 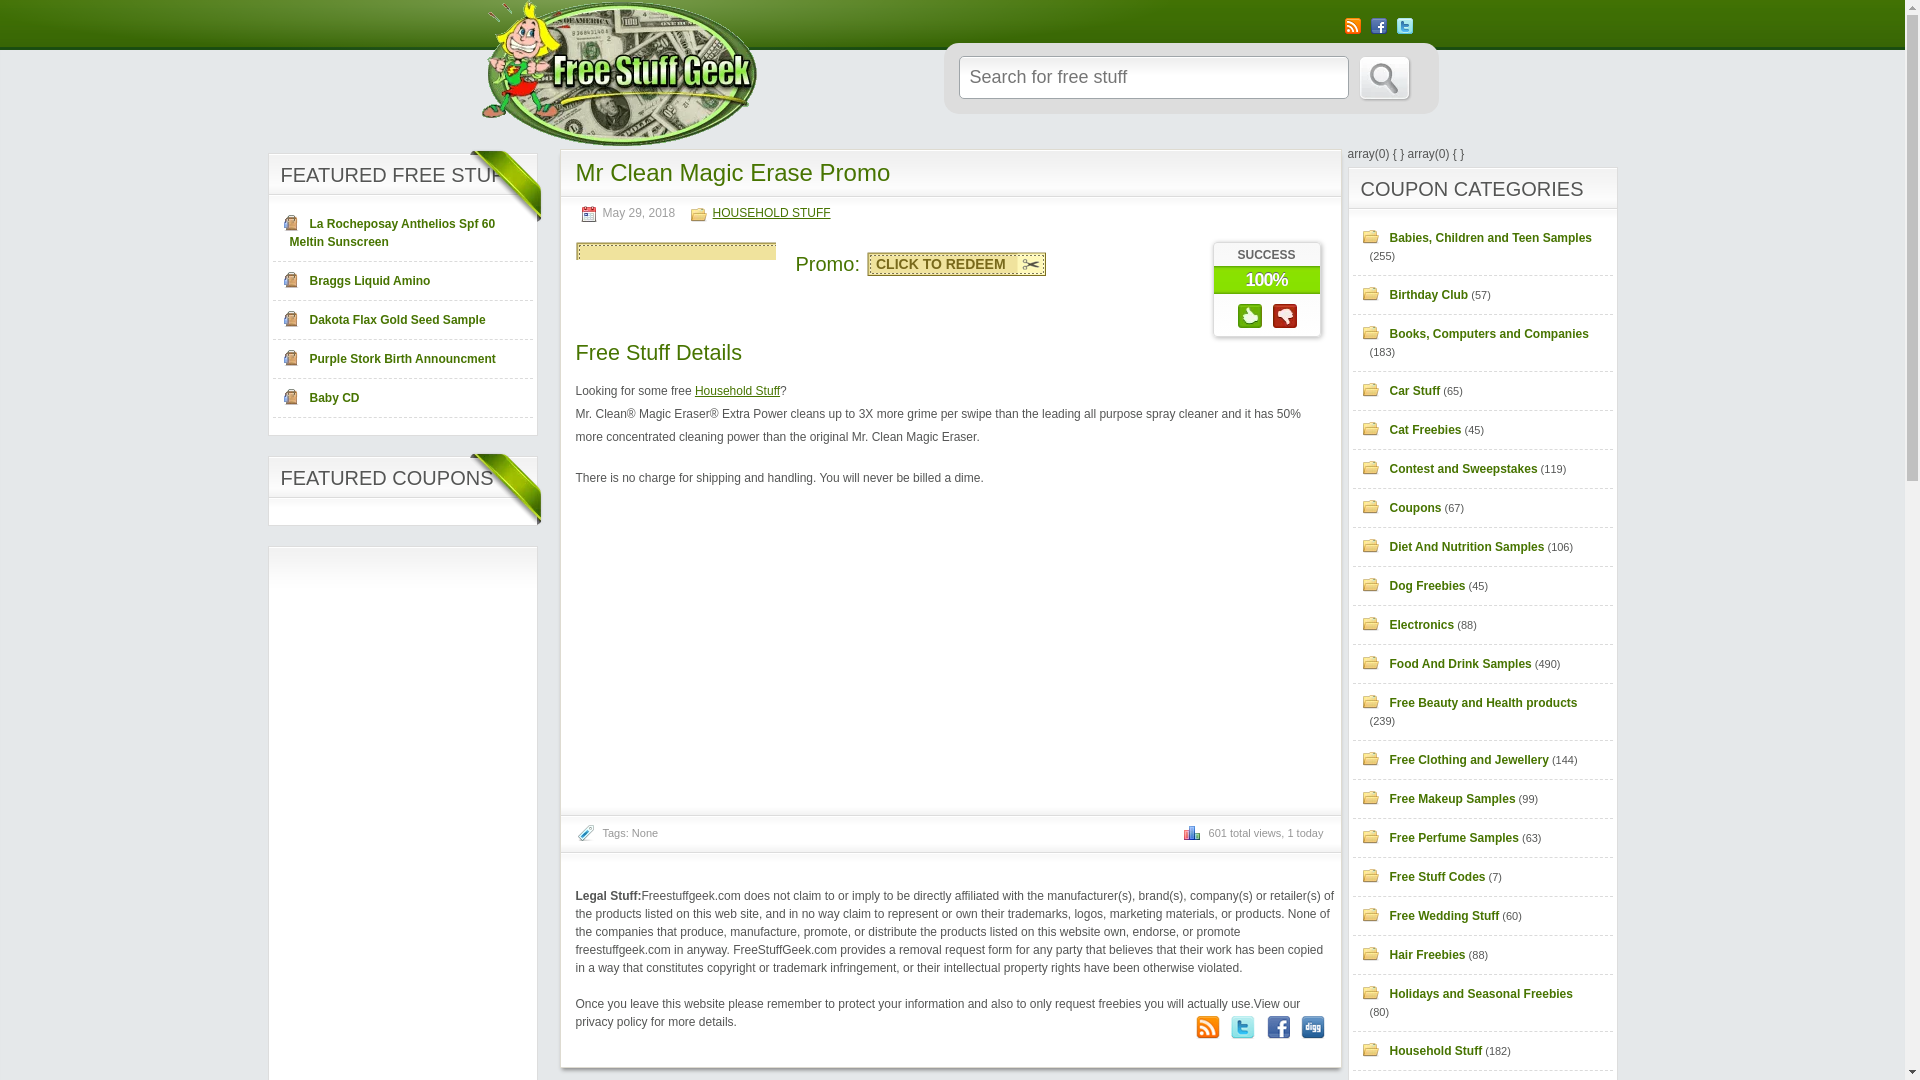 What do you see at coordinates (1419, 295) in the screenshot?
I see `Birthday Club` at bounding box center [1419, 295].